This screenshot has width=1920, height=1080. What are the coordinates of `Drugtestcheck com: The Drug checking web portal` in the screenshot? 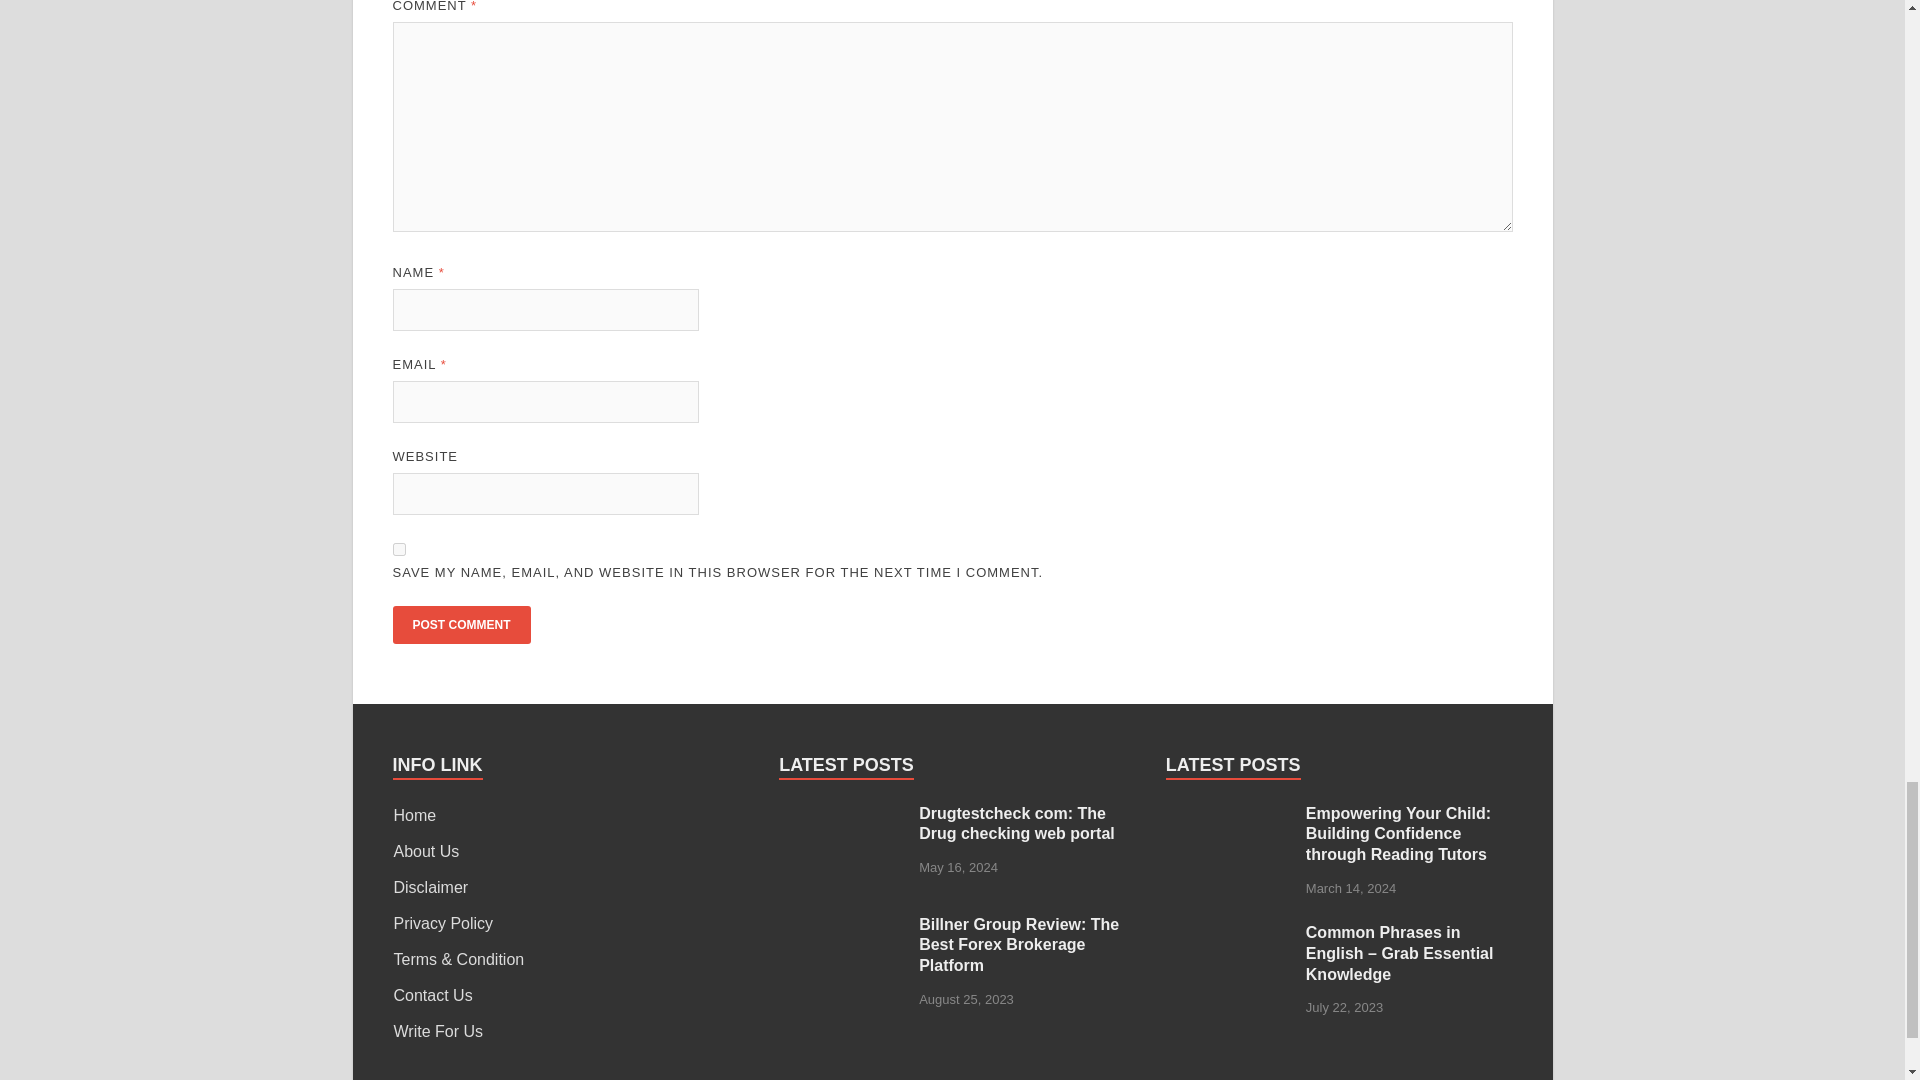 It's located at (842, 815).